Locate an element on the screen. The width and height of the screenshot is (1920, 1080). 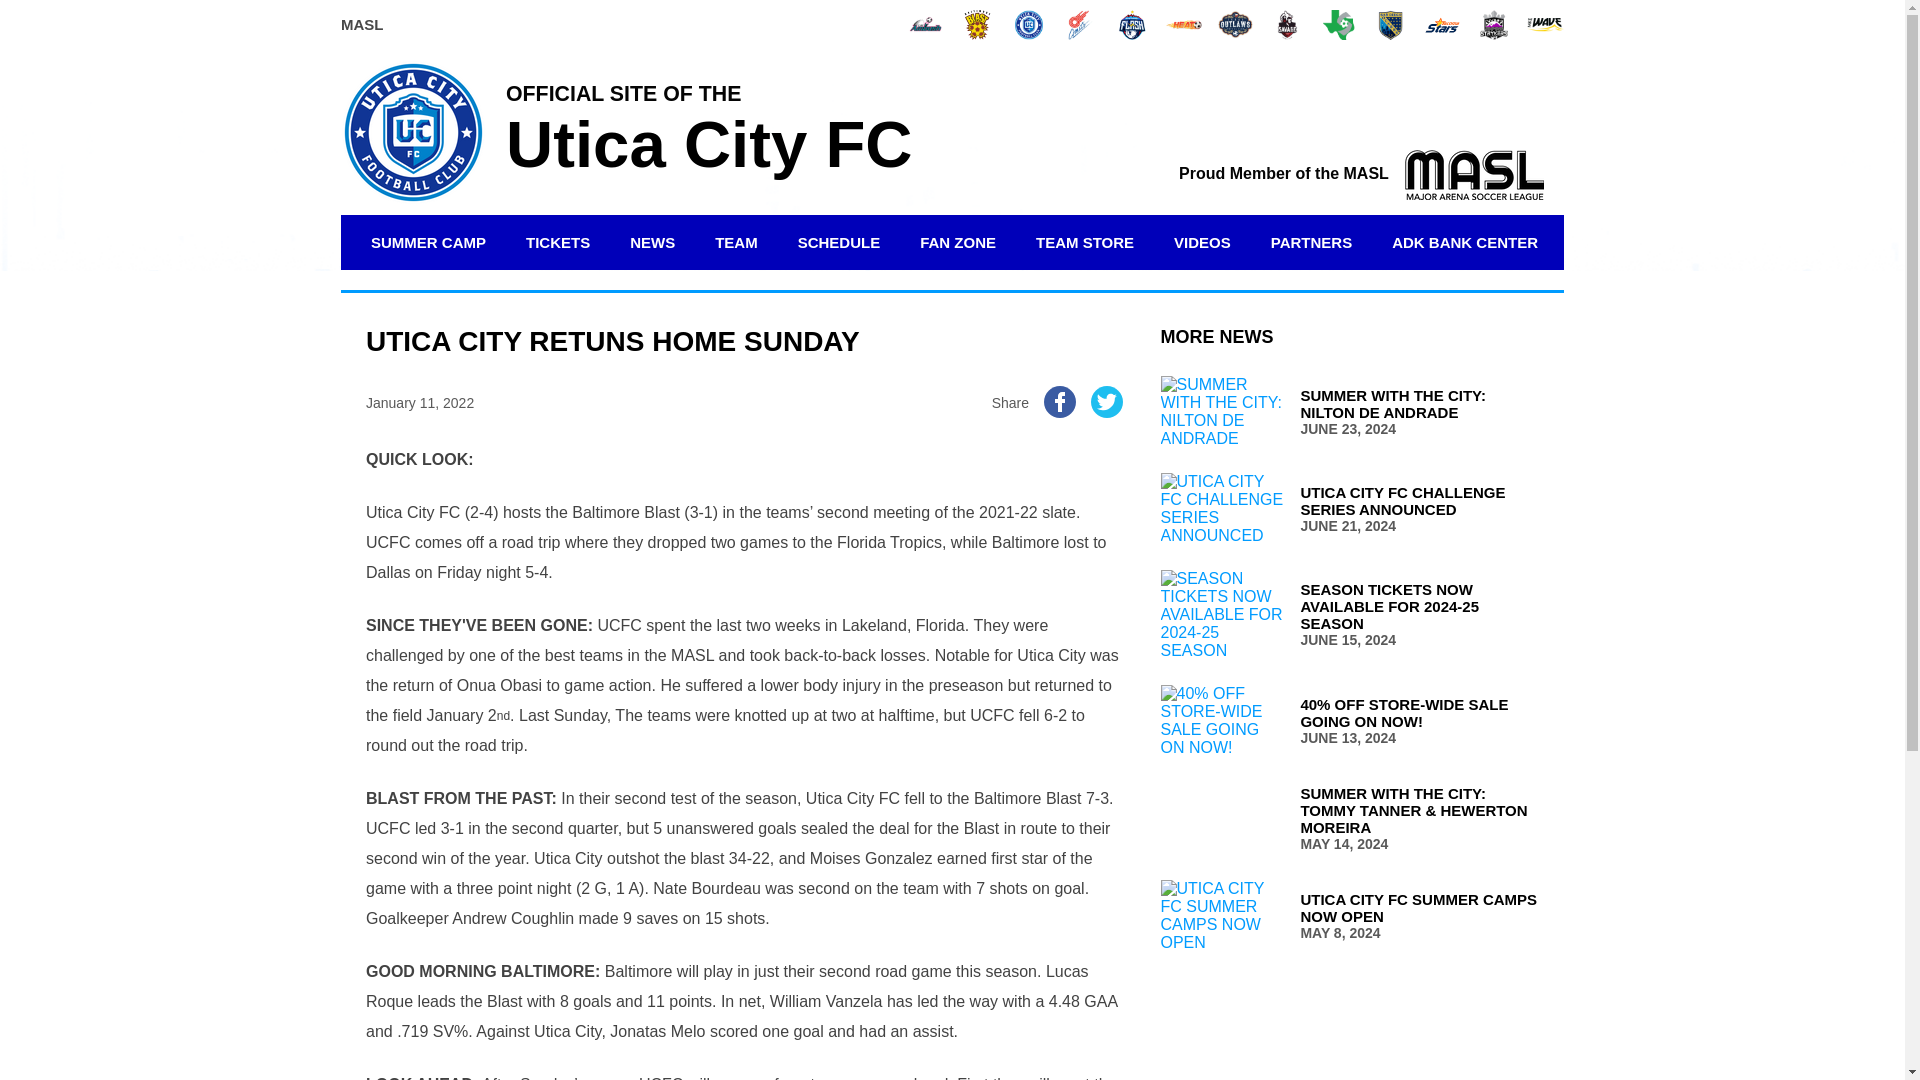
MASL is located at coordinates (362, 24).